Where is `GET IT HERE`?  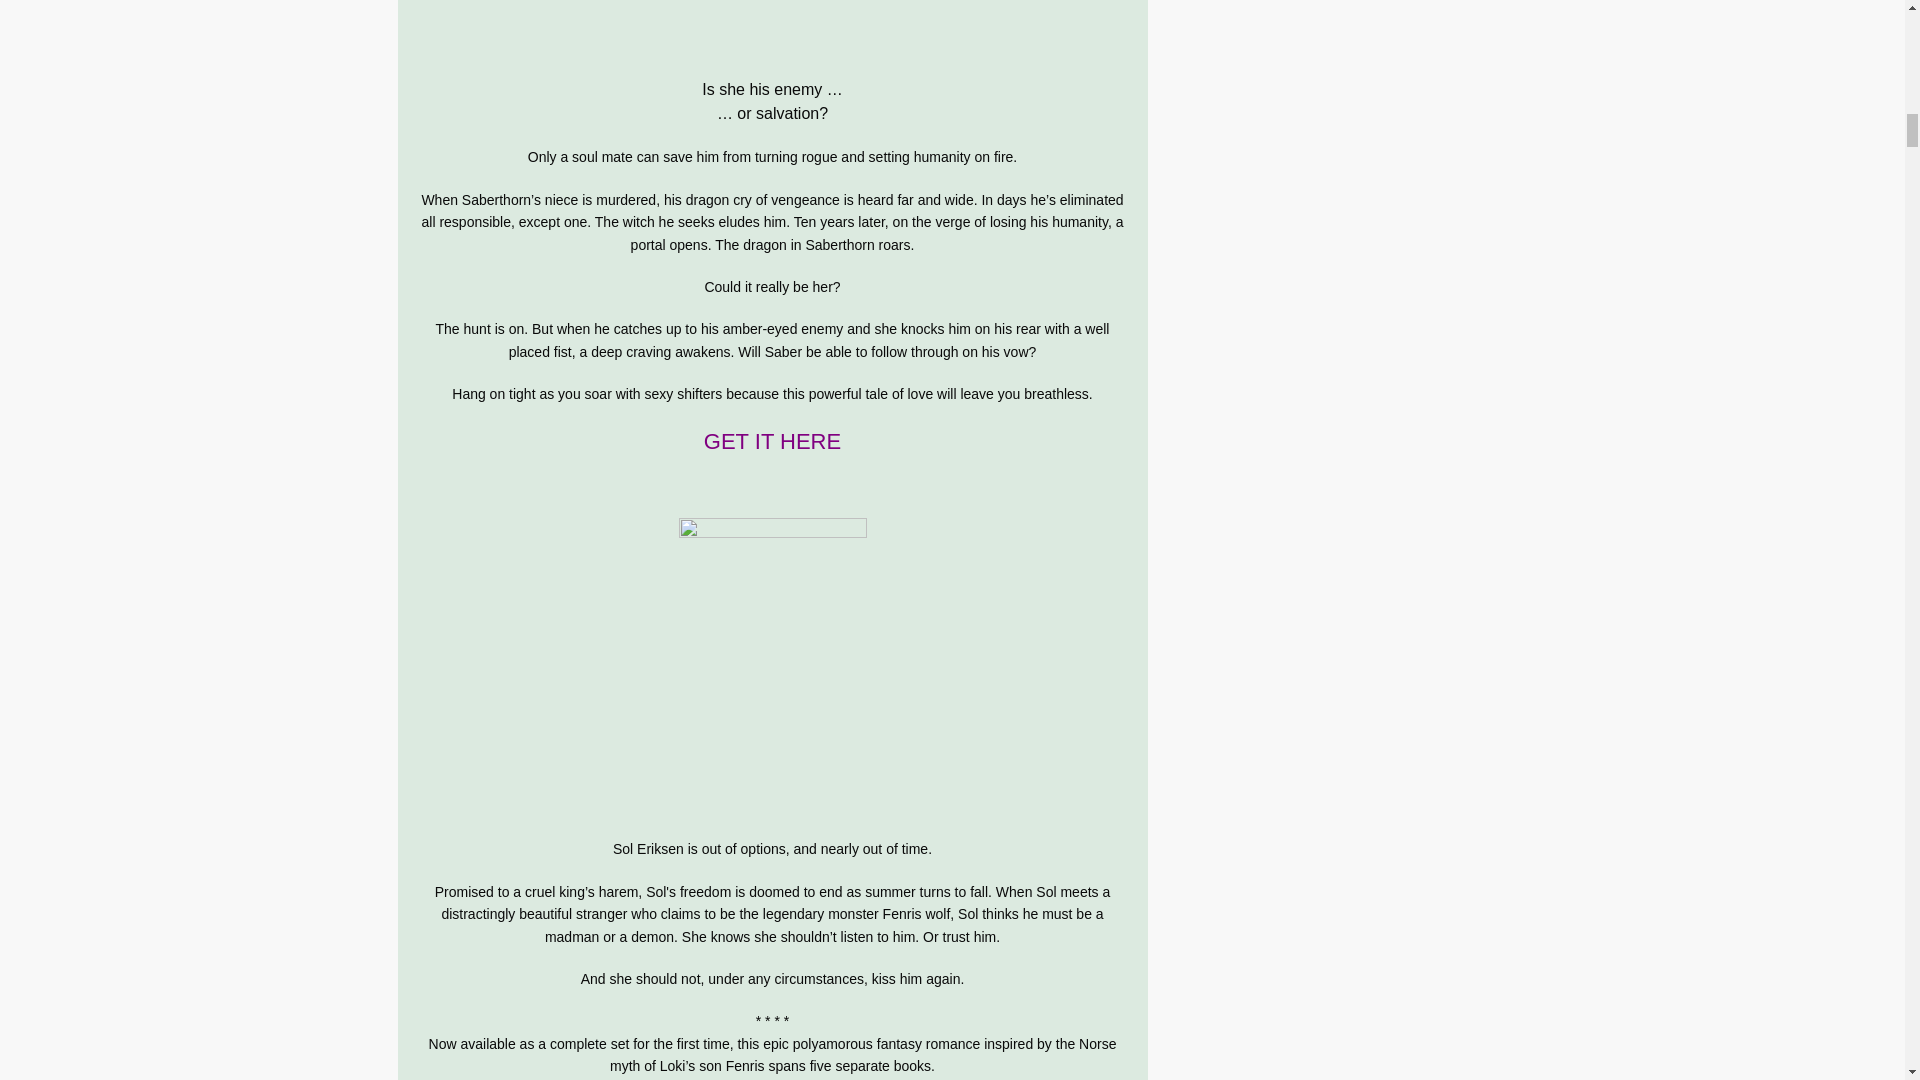 GET IT HERE is located at coordinates (772, 440).